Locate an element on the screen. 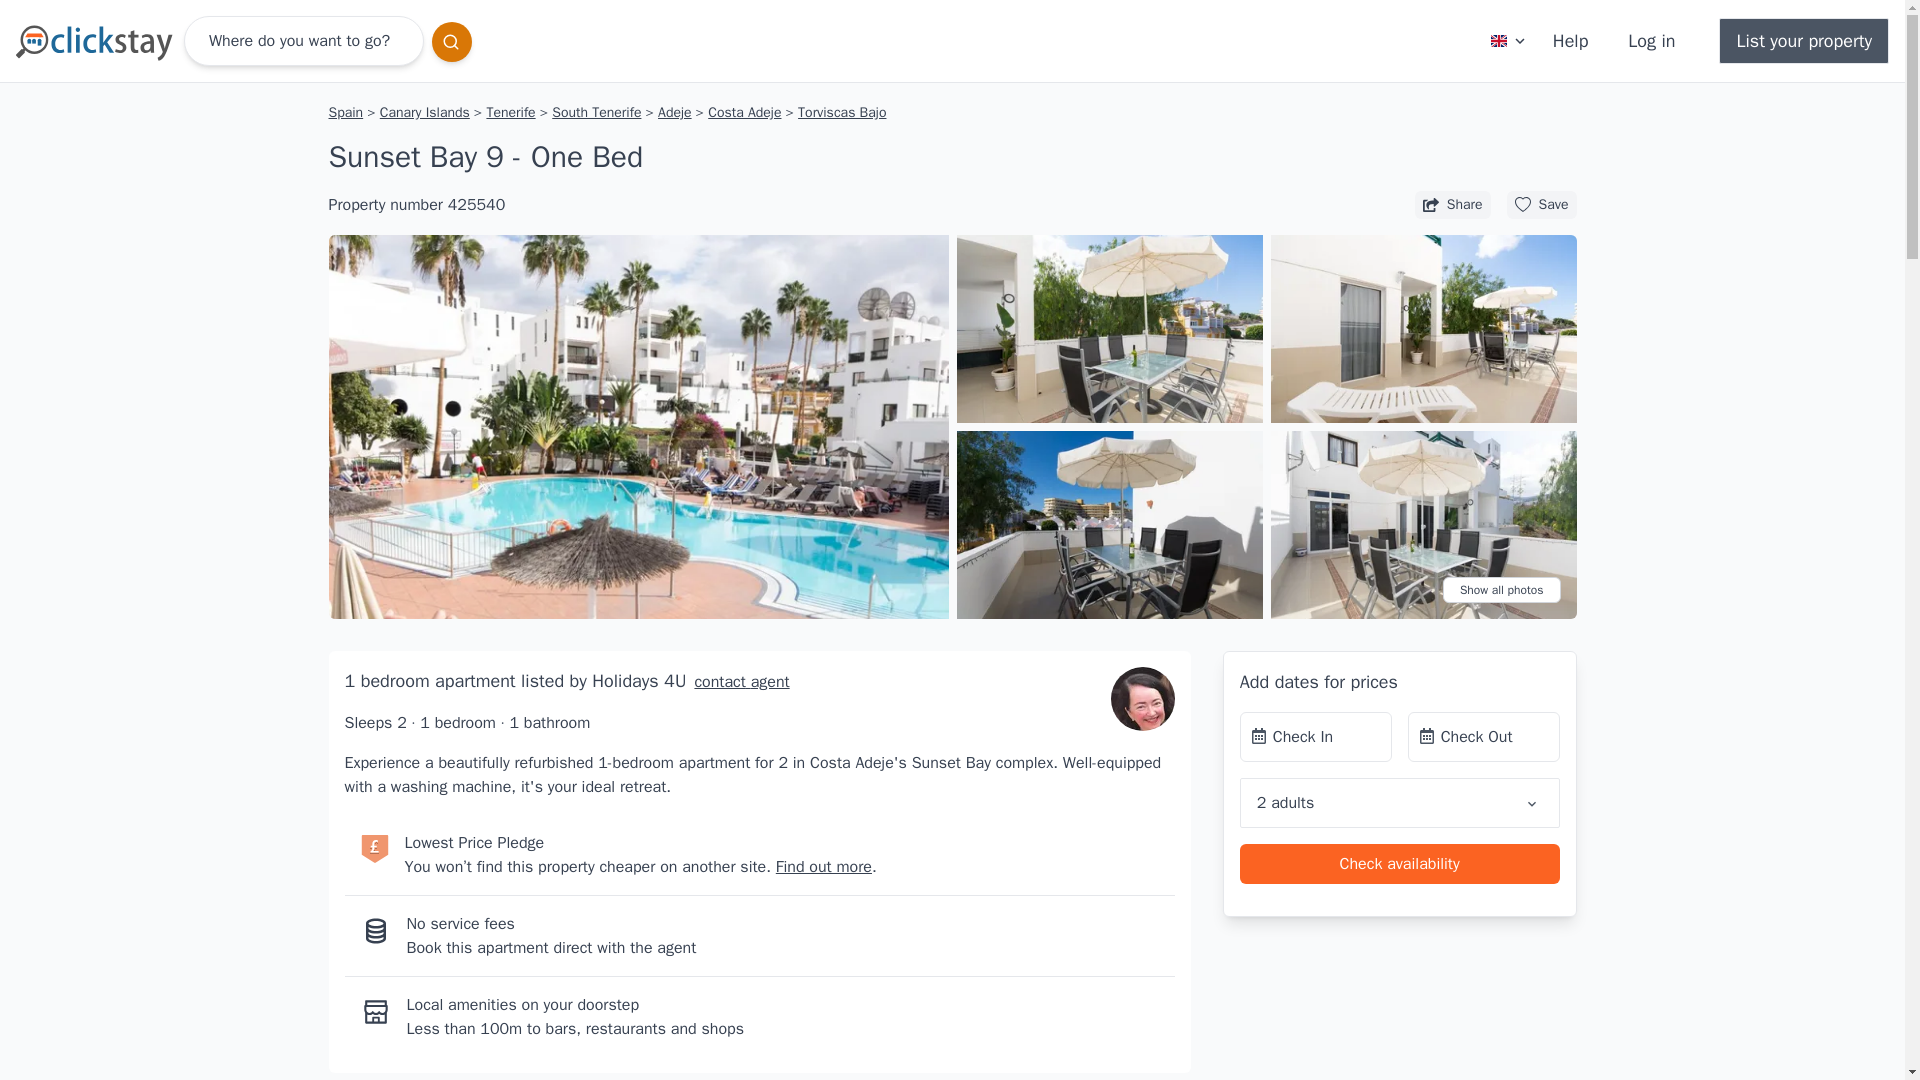 The width and height of the screenshot is (1920, 1080). Torviscas Bajo is located at coordinates (842, 112).